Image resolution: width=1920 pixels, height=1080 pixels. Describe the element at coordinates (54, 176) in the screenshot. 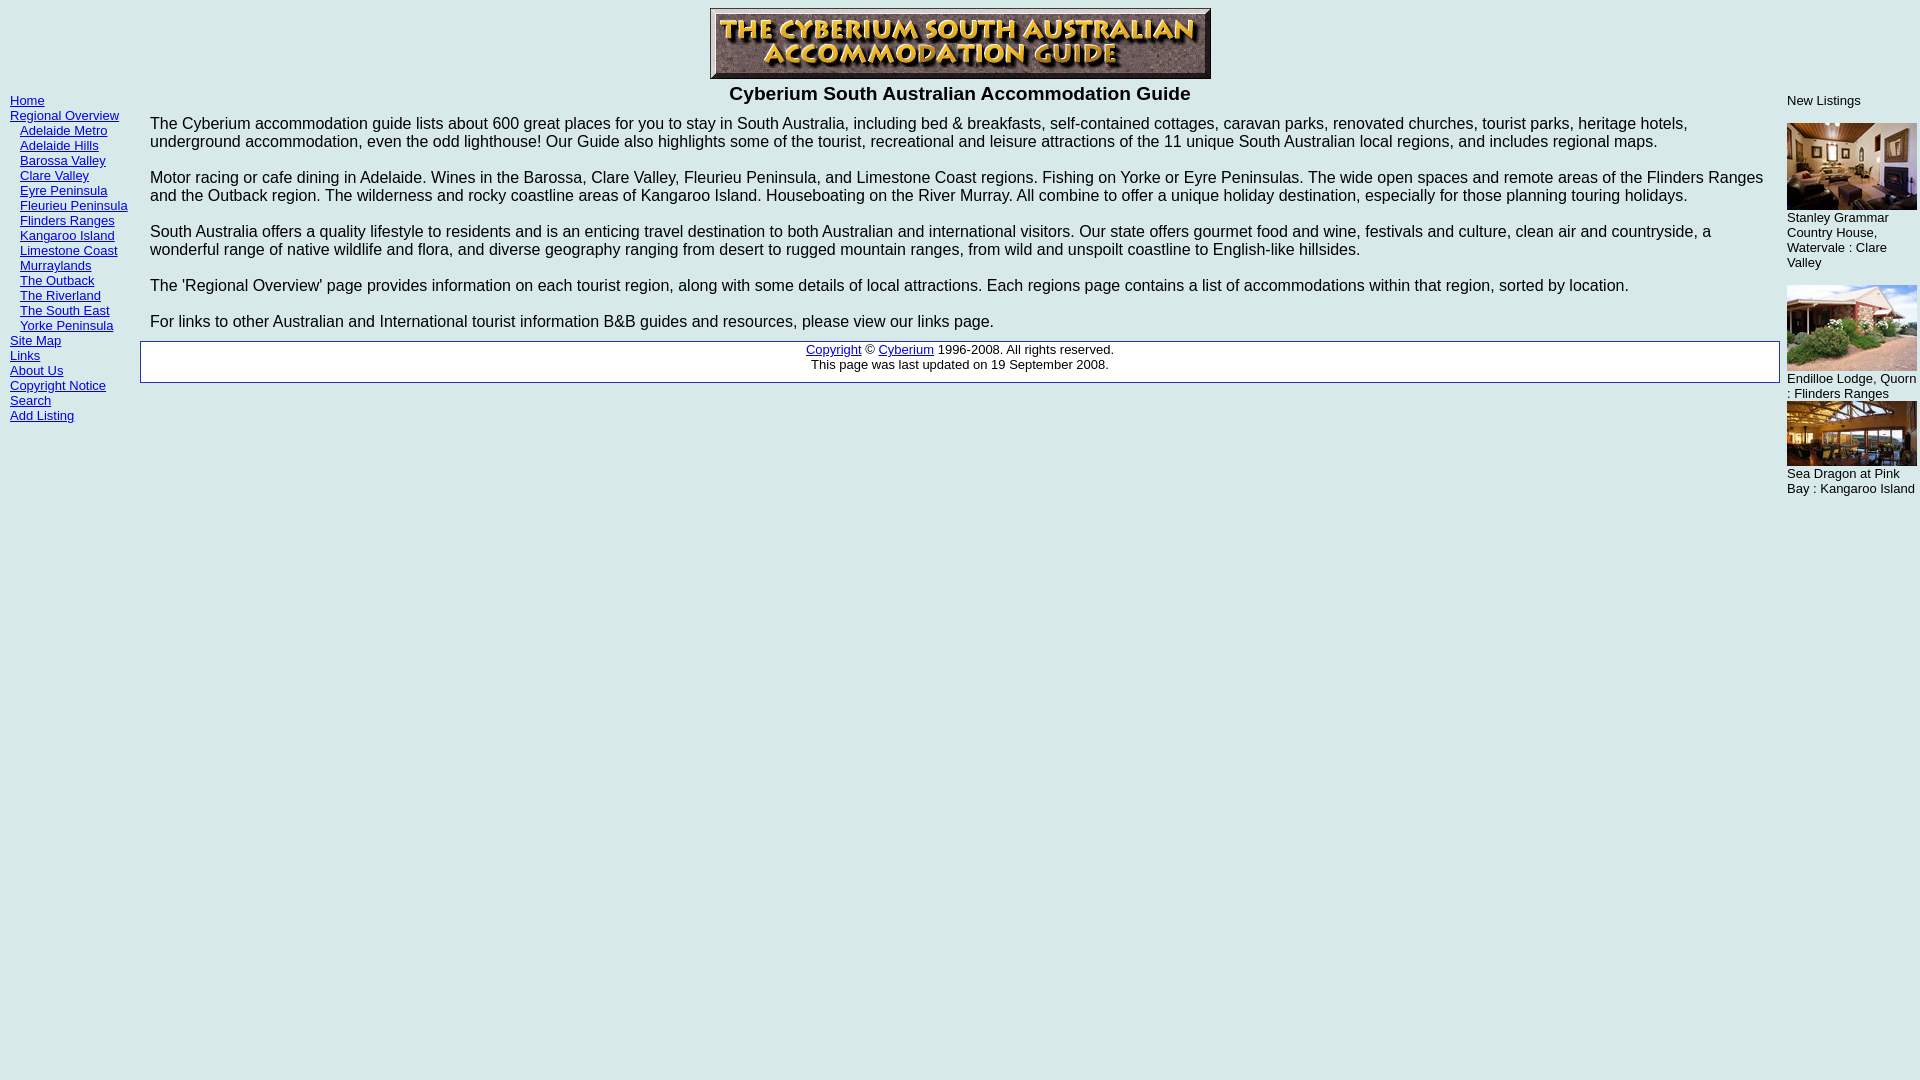

I see `Clare Valley` at that location.